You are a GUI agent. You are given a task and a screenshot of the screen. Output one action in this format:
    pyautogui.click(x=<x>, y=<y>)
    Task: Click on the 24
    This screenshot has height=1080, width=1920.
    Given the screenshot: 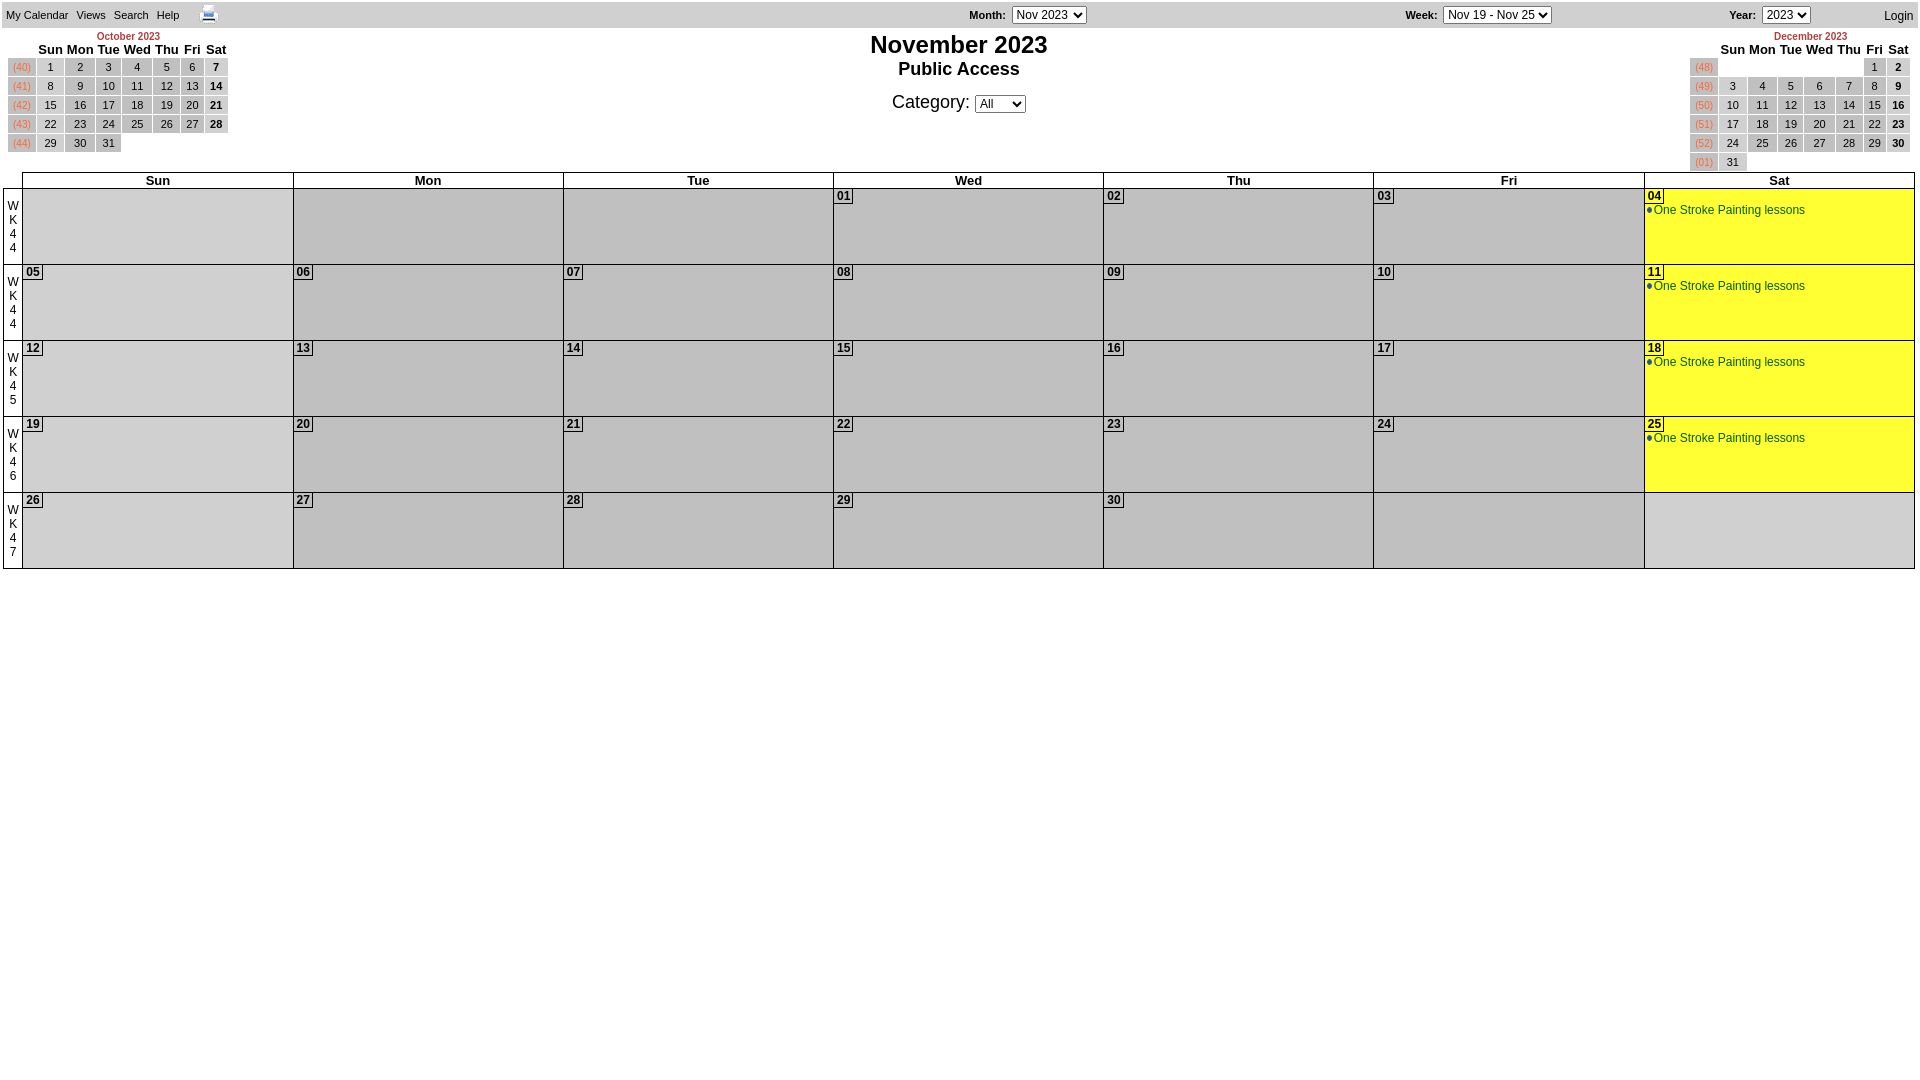 What is the action you would take?
    pyautogui.click(x=1384, y=424)
    